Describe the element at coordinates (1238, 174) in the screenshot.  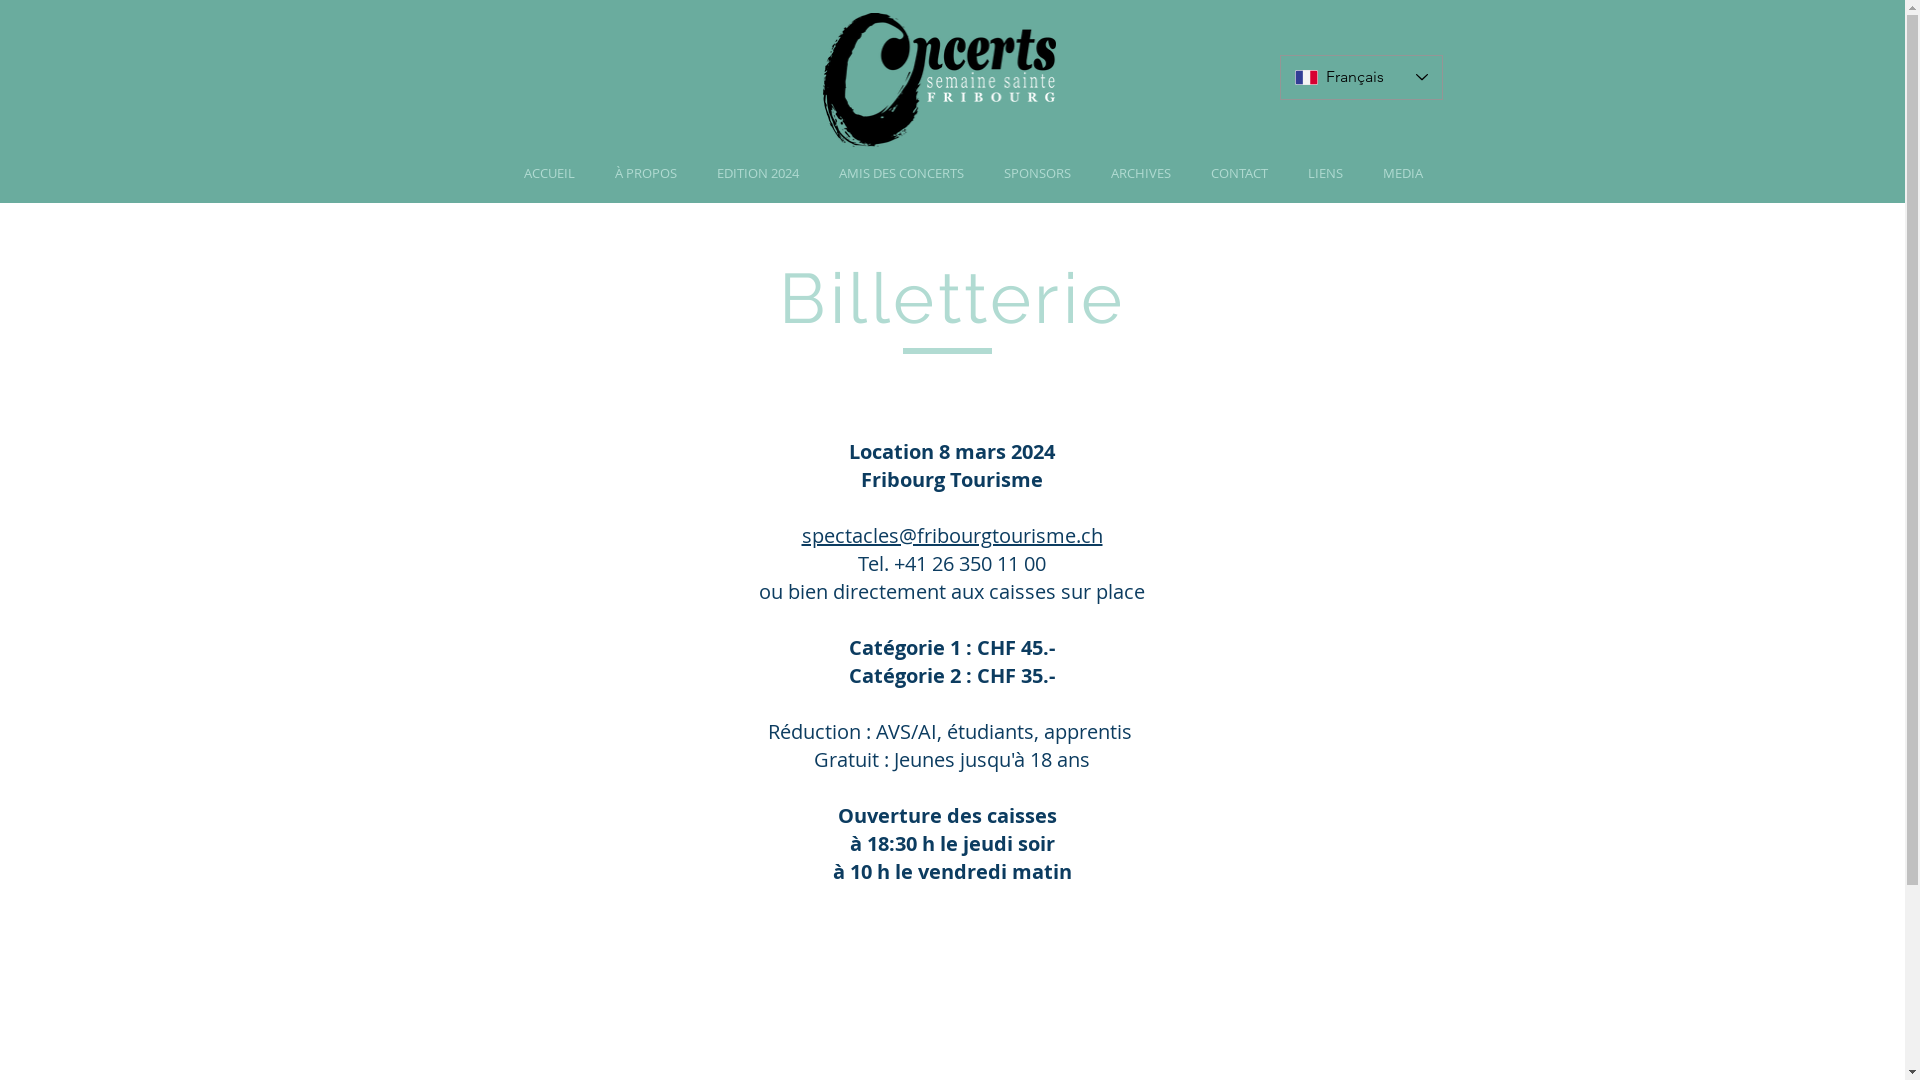
I see `CONTACT` at that location.